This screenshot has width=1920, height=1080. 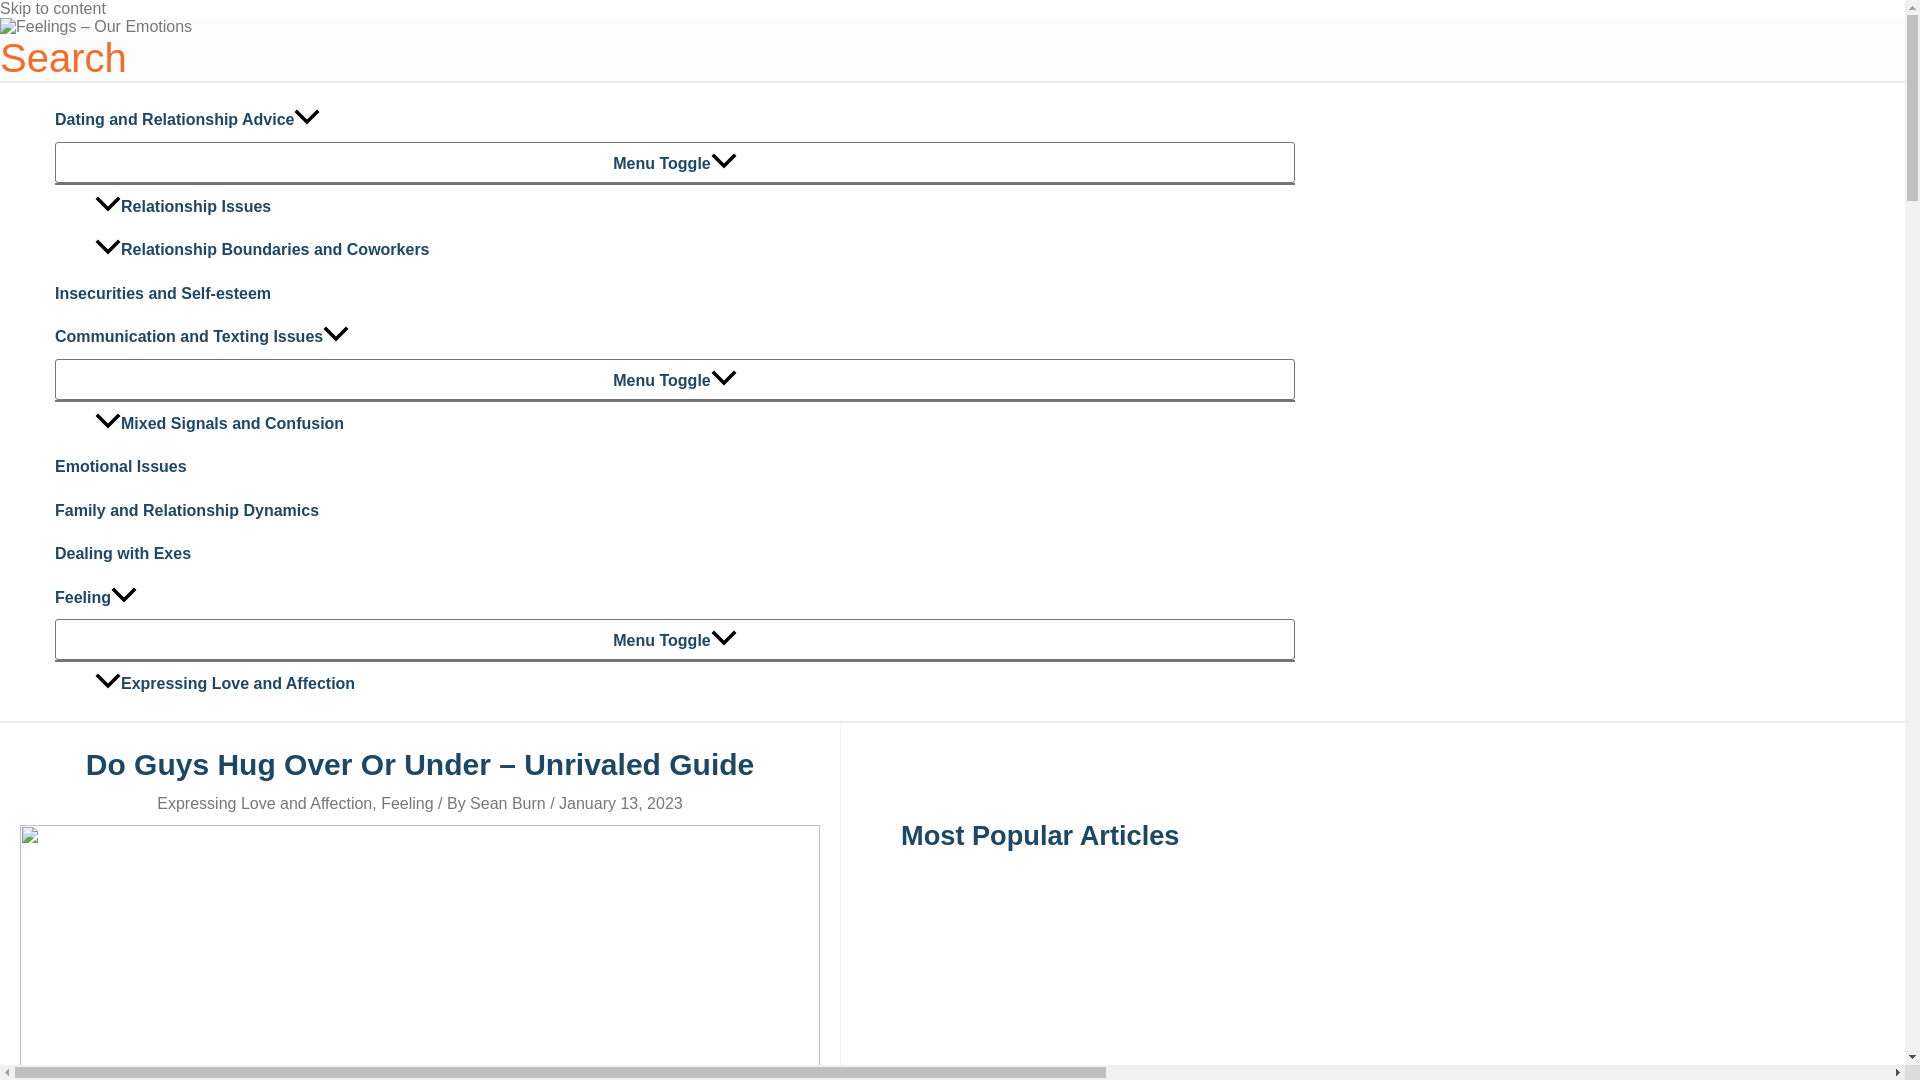 What do you see at coordinates (510, 803) in the screenshot?
I see `Sean Burn` at bounding box center [510, 803].